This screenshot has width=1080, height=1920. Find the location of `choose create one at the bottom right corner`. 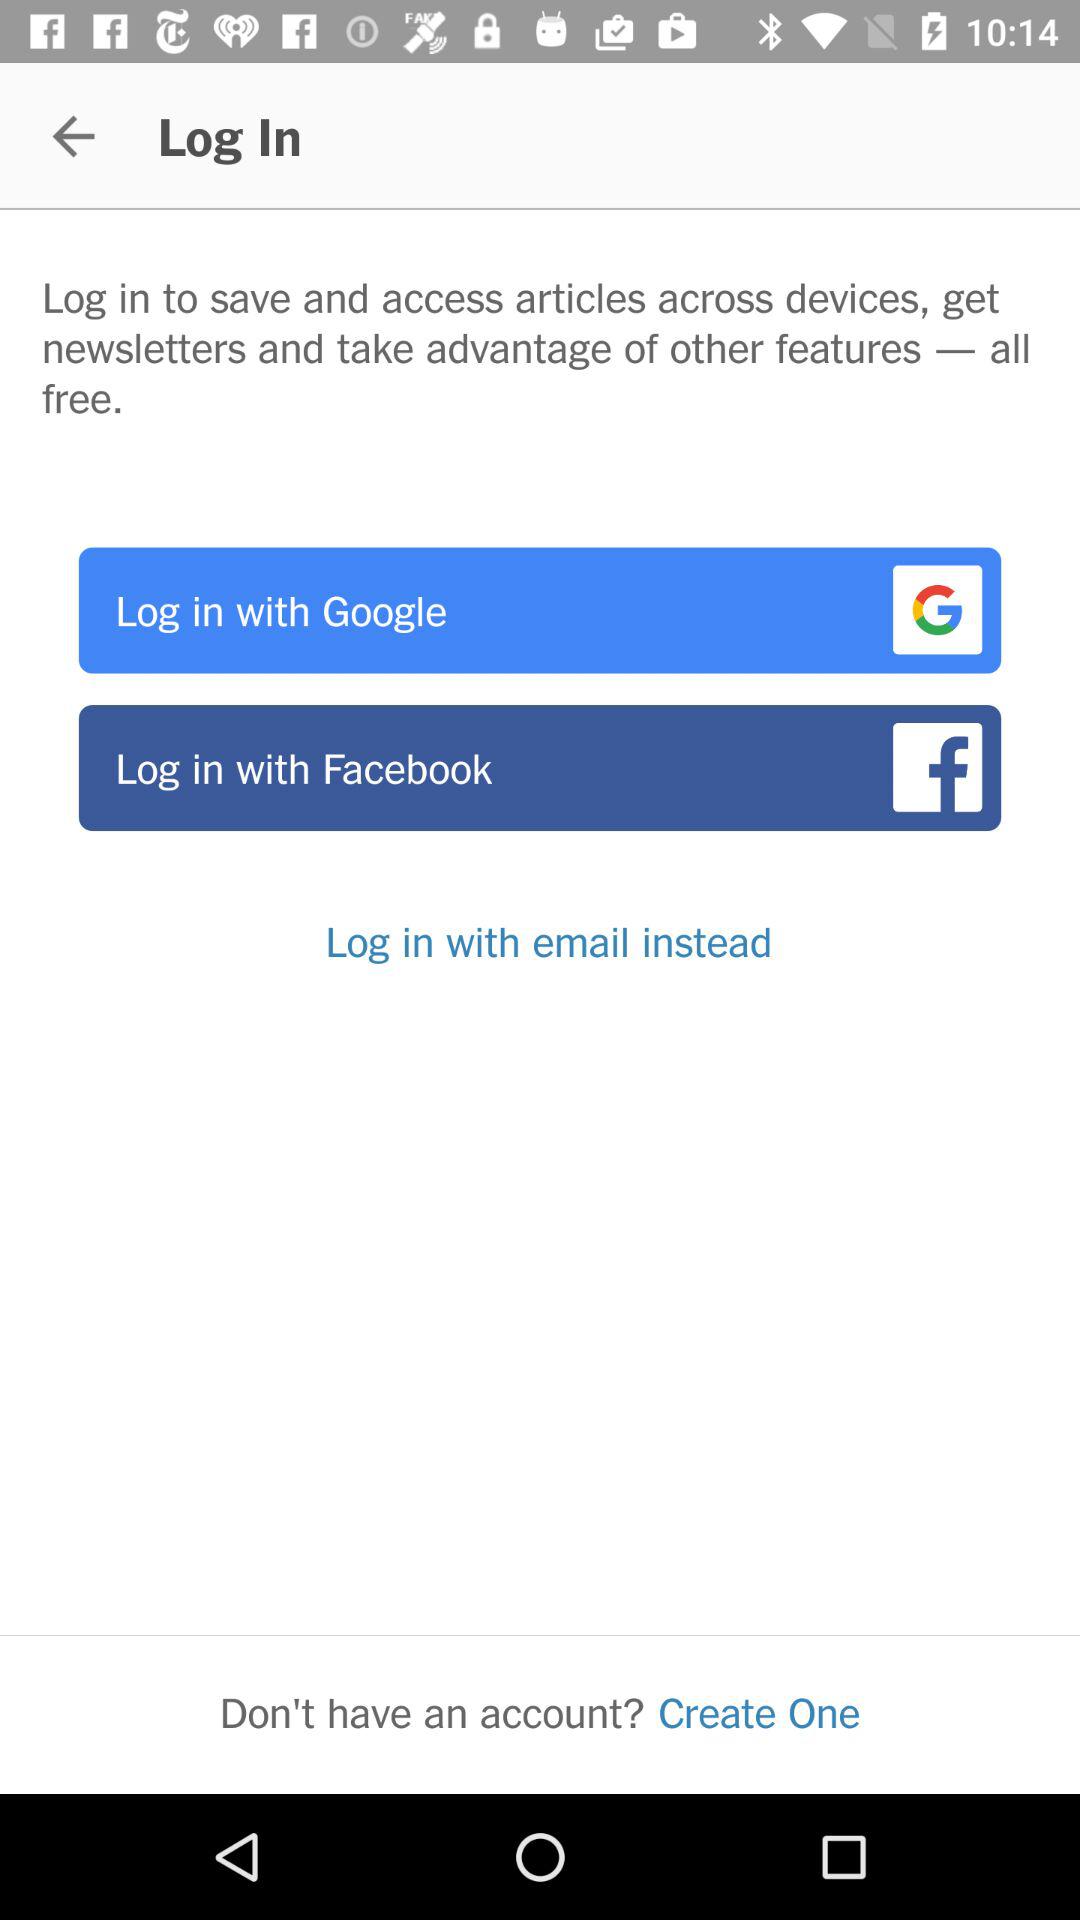

choose create one at the bottom right corner is located at coordinates (759, 1712).